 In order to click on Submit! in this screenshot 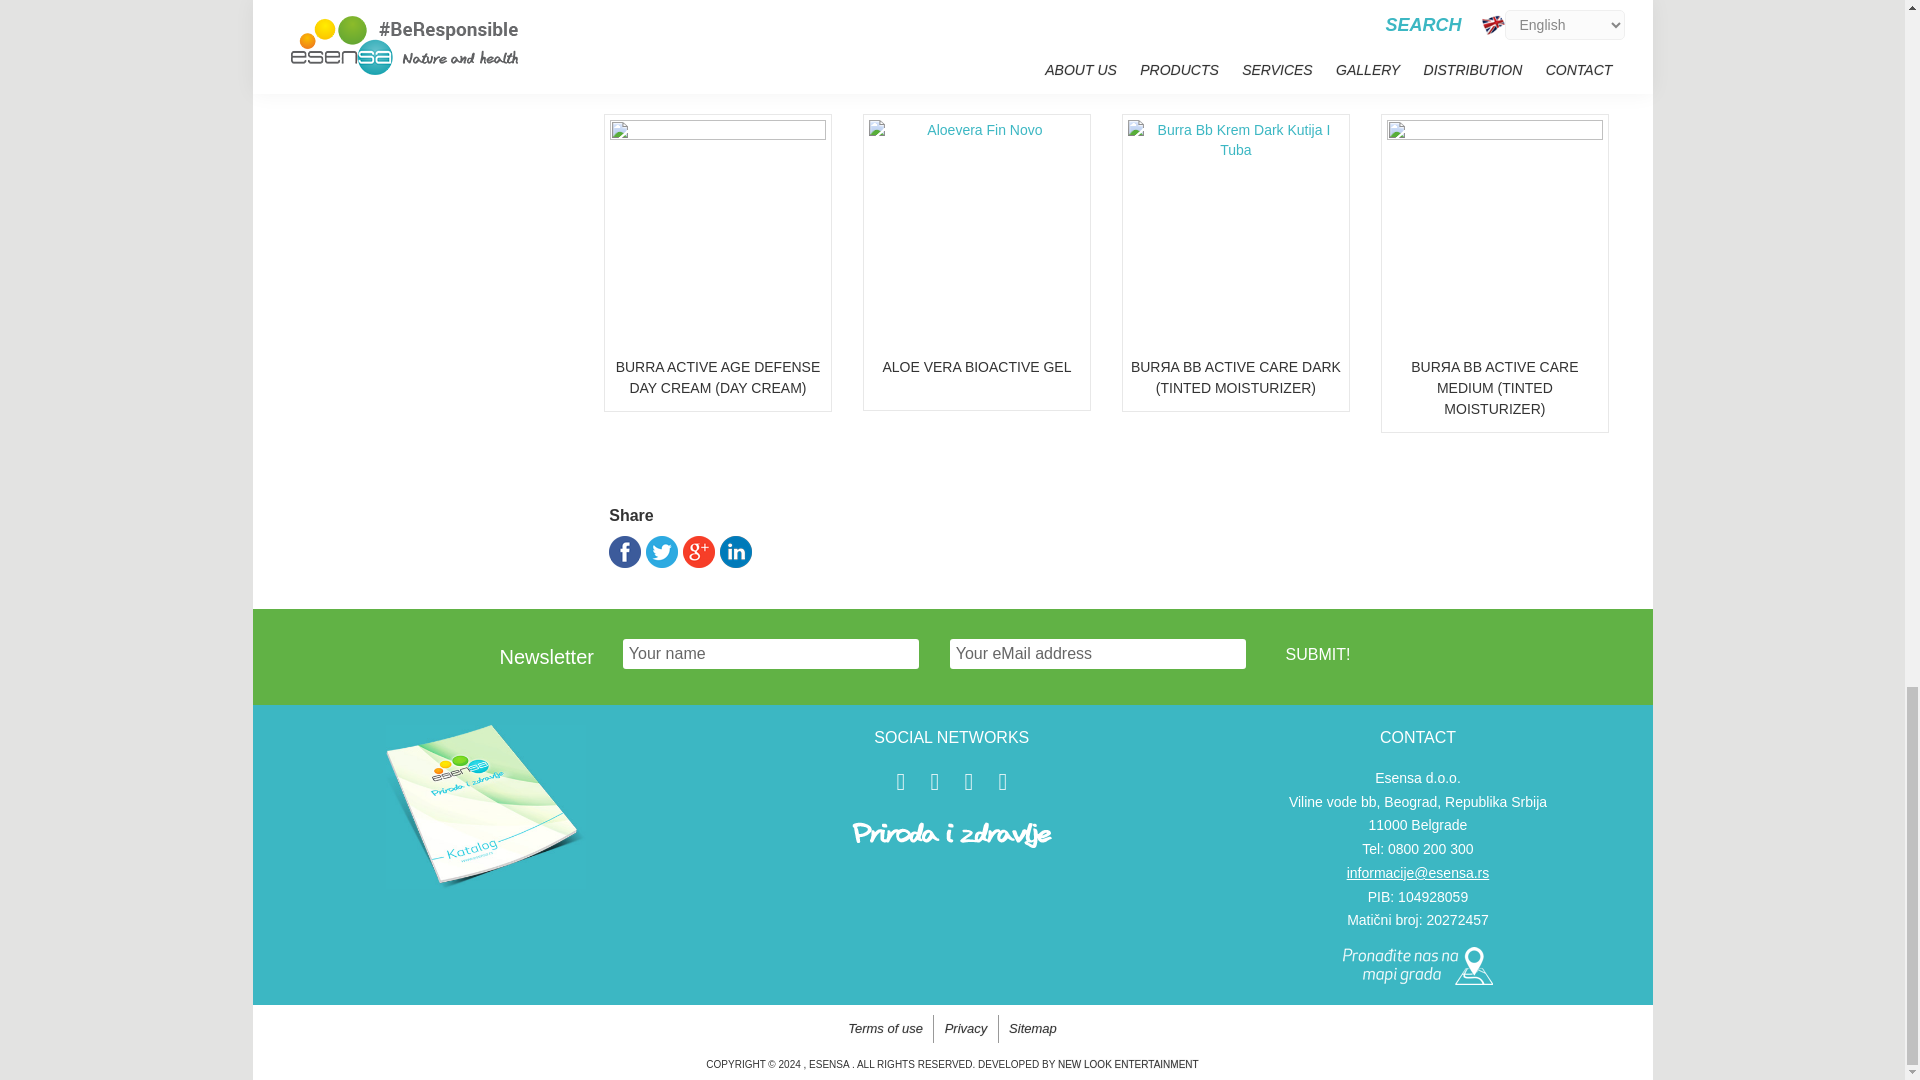, I will do `click(1318, 654)`.